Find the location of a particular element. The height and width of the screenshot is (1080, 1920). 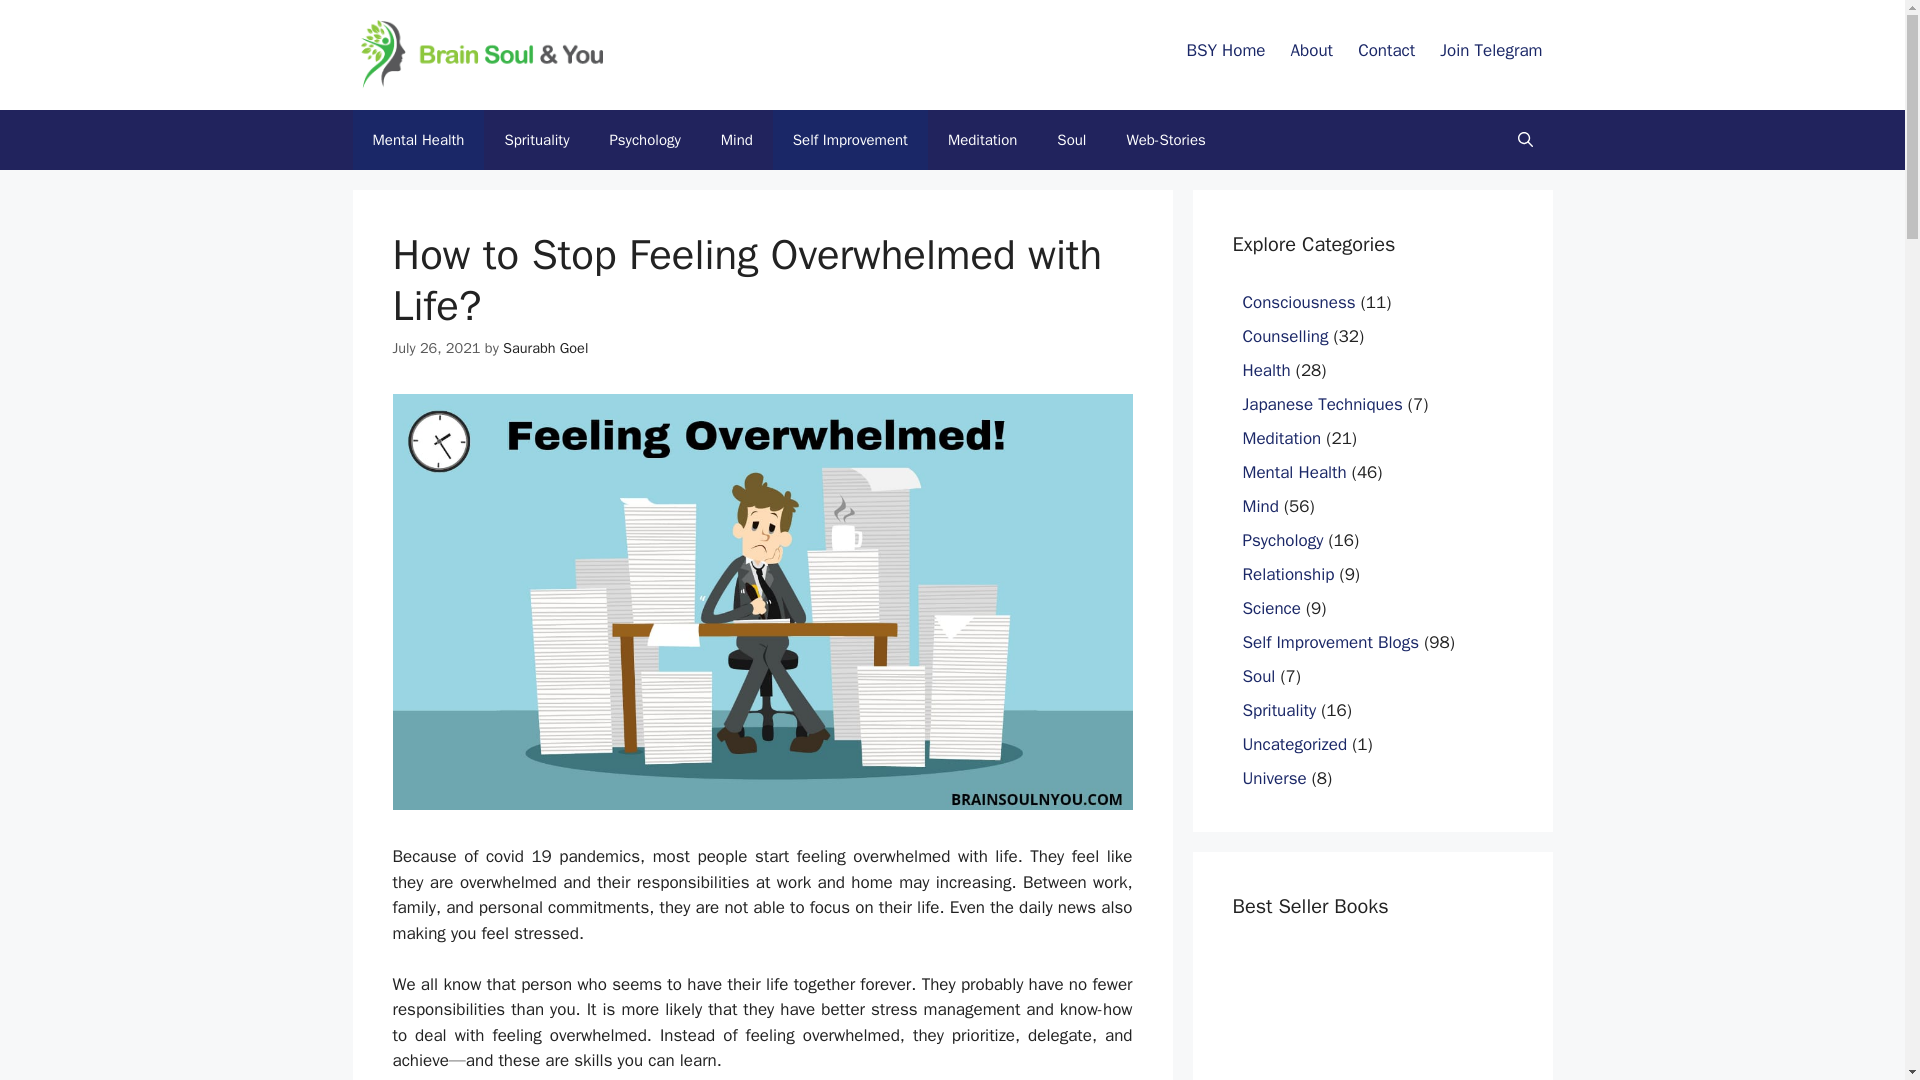

About is located at coordinates (1311, 50).